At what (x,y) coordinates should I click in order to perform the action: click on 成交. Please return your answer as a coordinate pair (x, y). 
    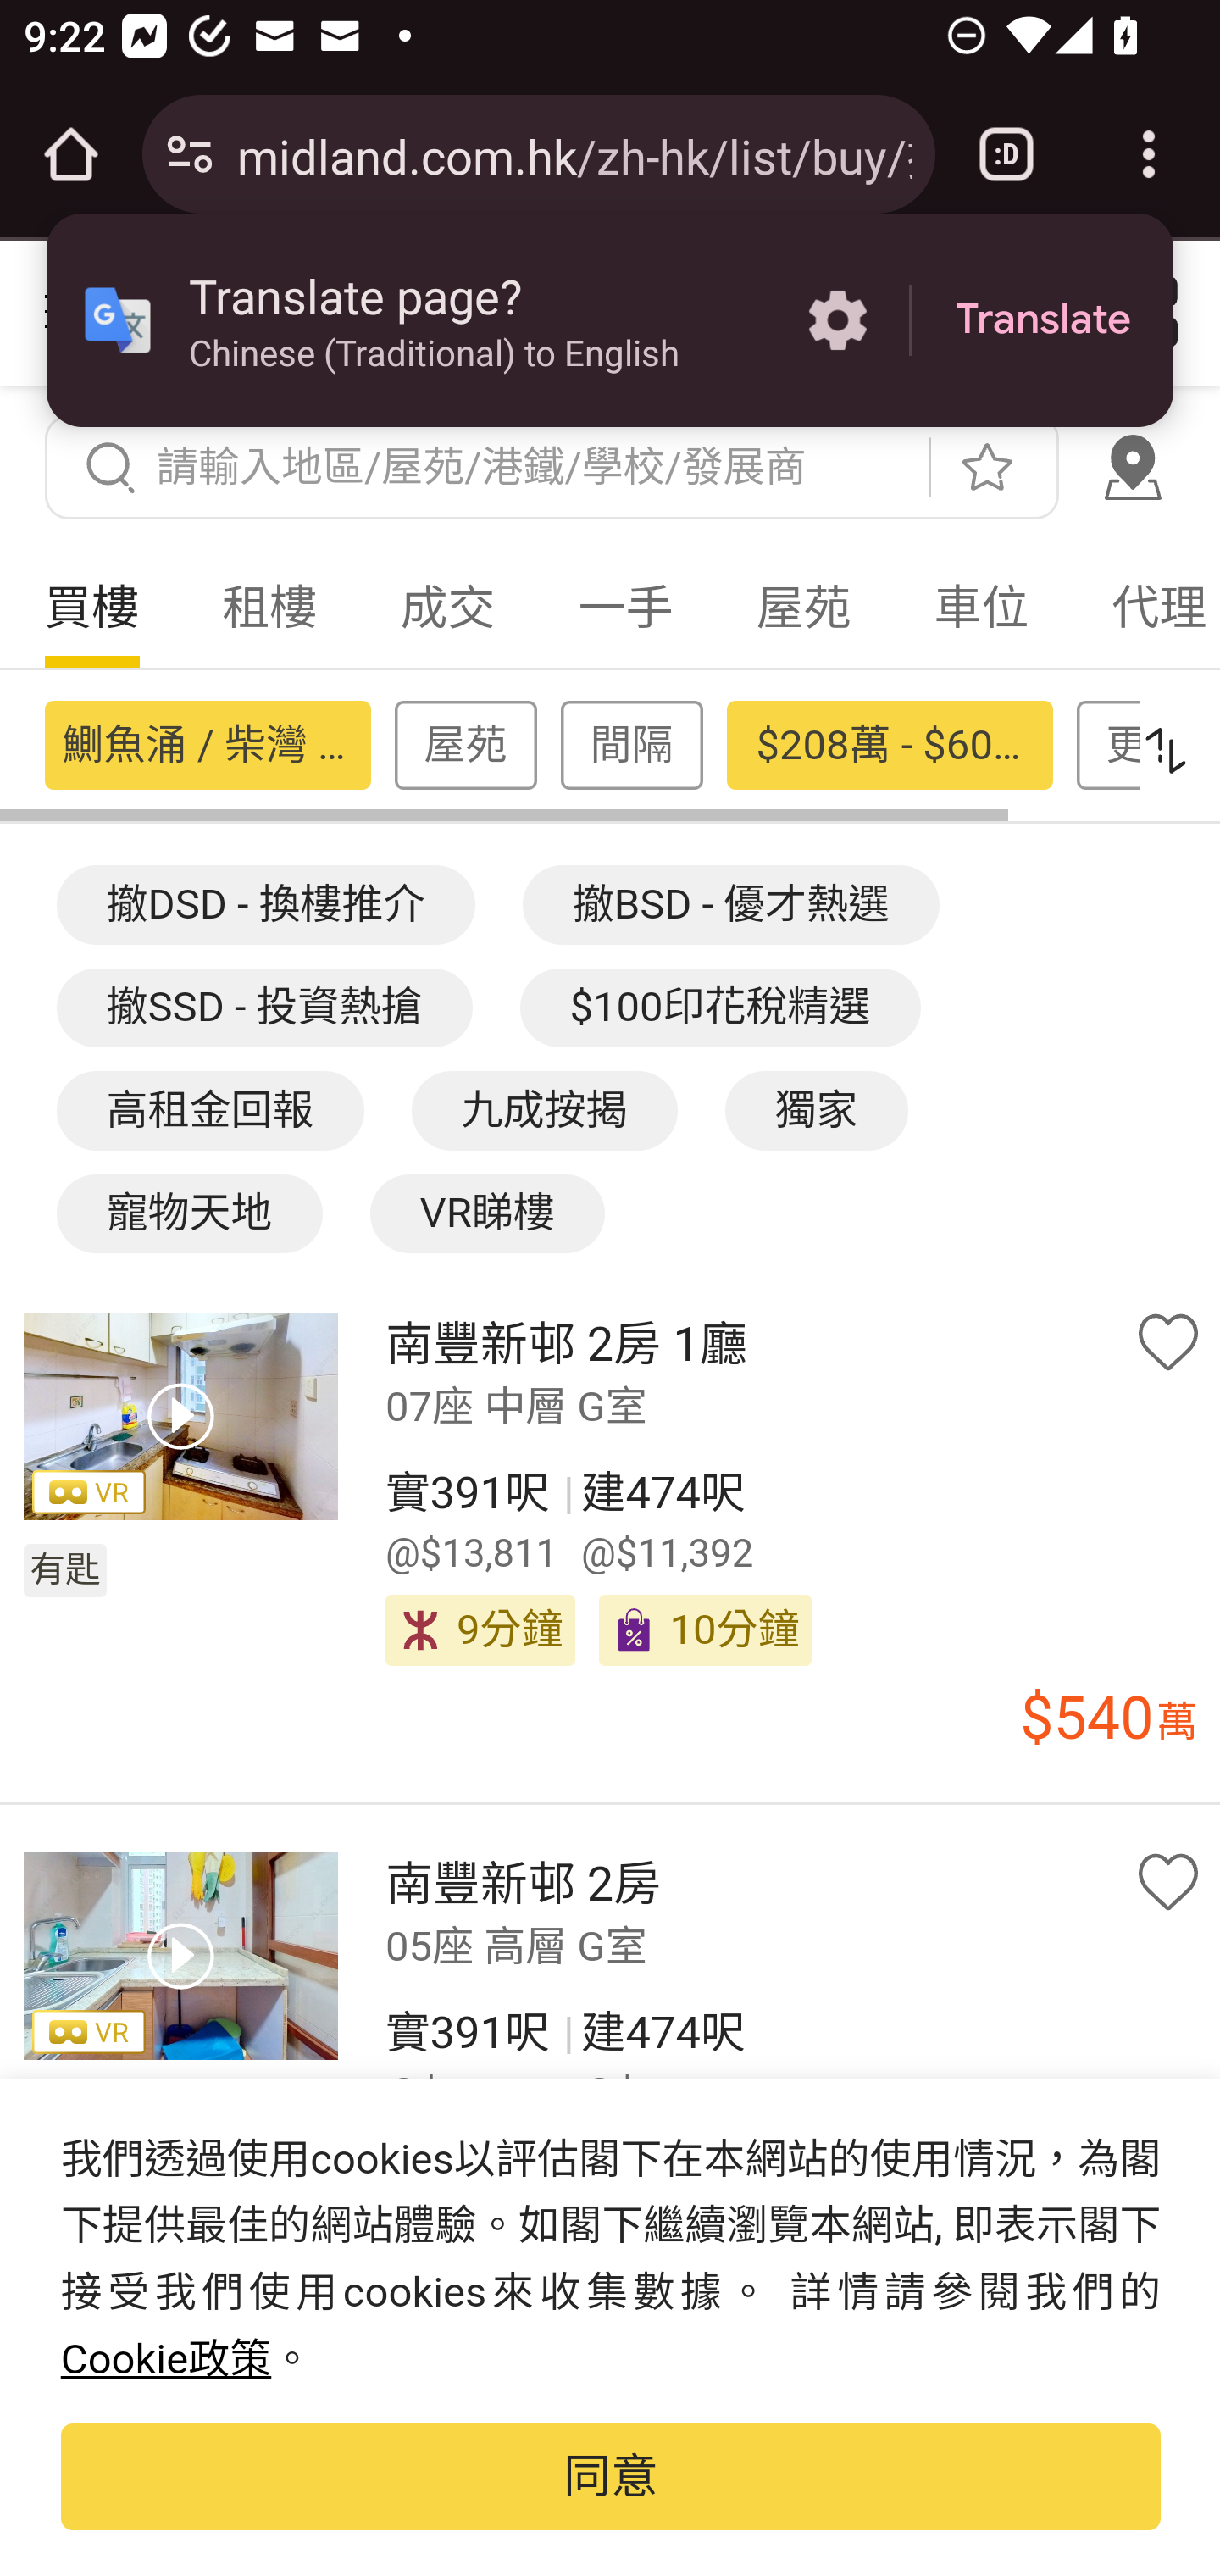
    Looking at the image, I should click on (447, 608).